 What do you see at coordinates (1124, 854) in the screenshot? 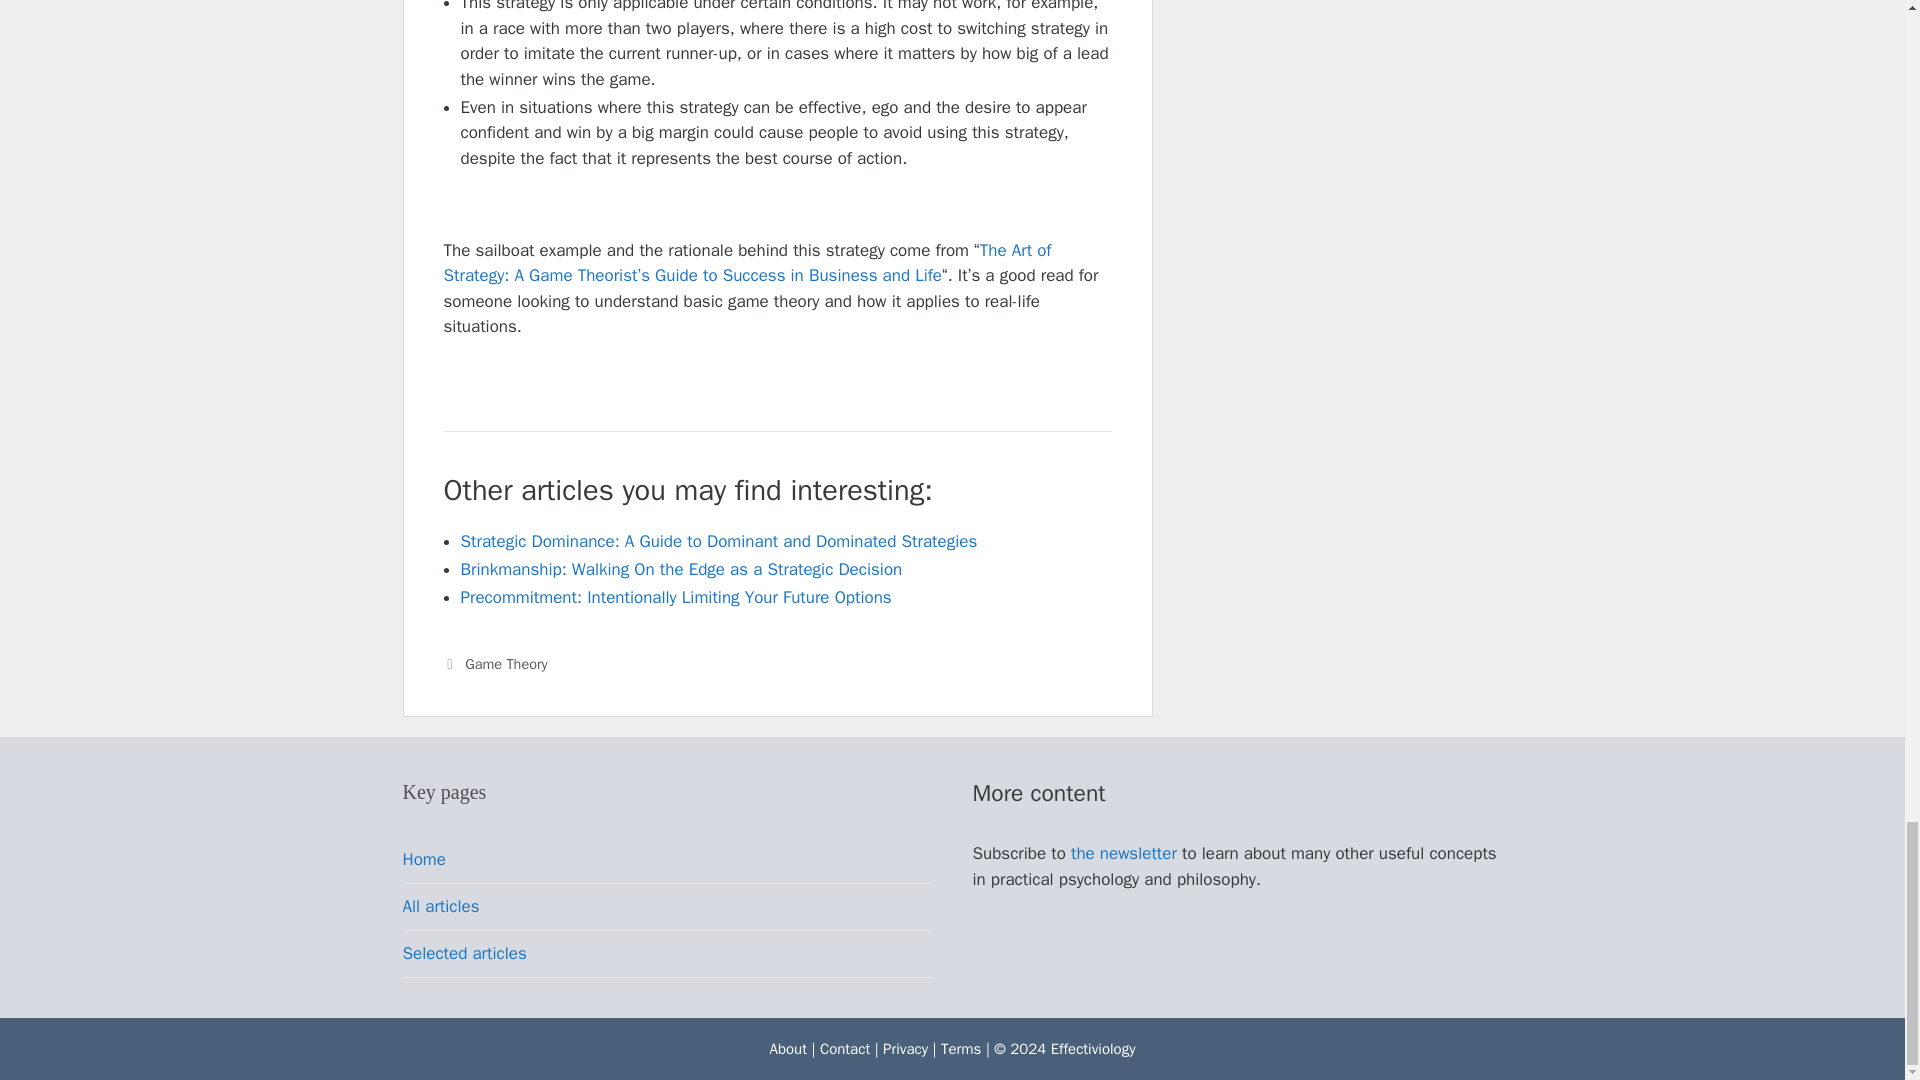
I see `the newsletter` at bounding box center [1124, 854].